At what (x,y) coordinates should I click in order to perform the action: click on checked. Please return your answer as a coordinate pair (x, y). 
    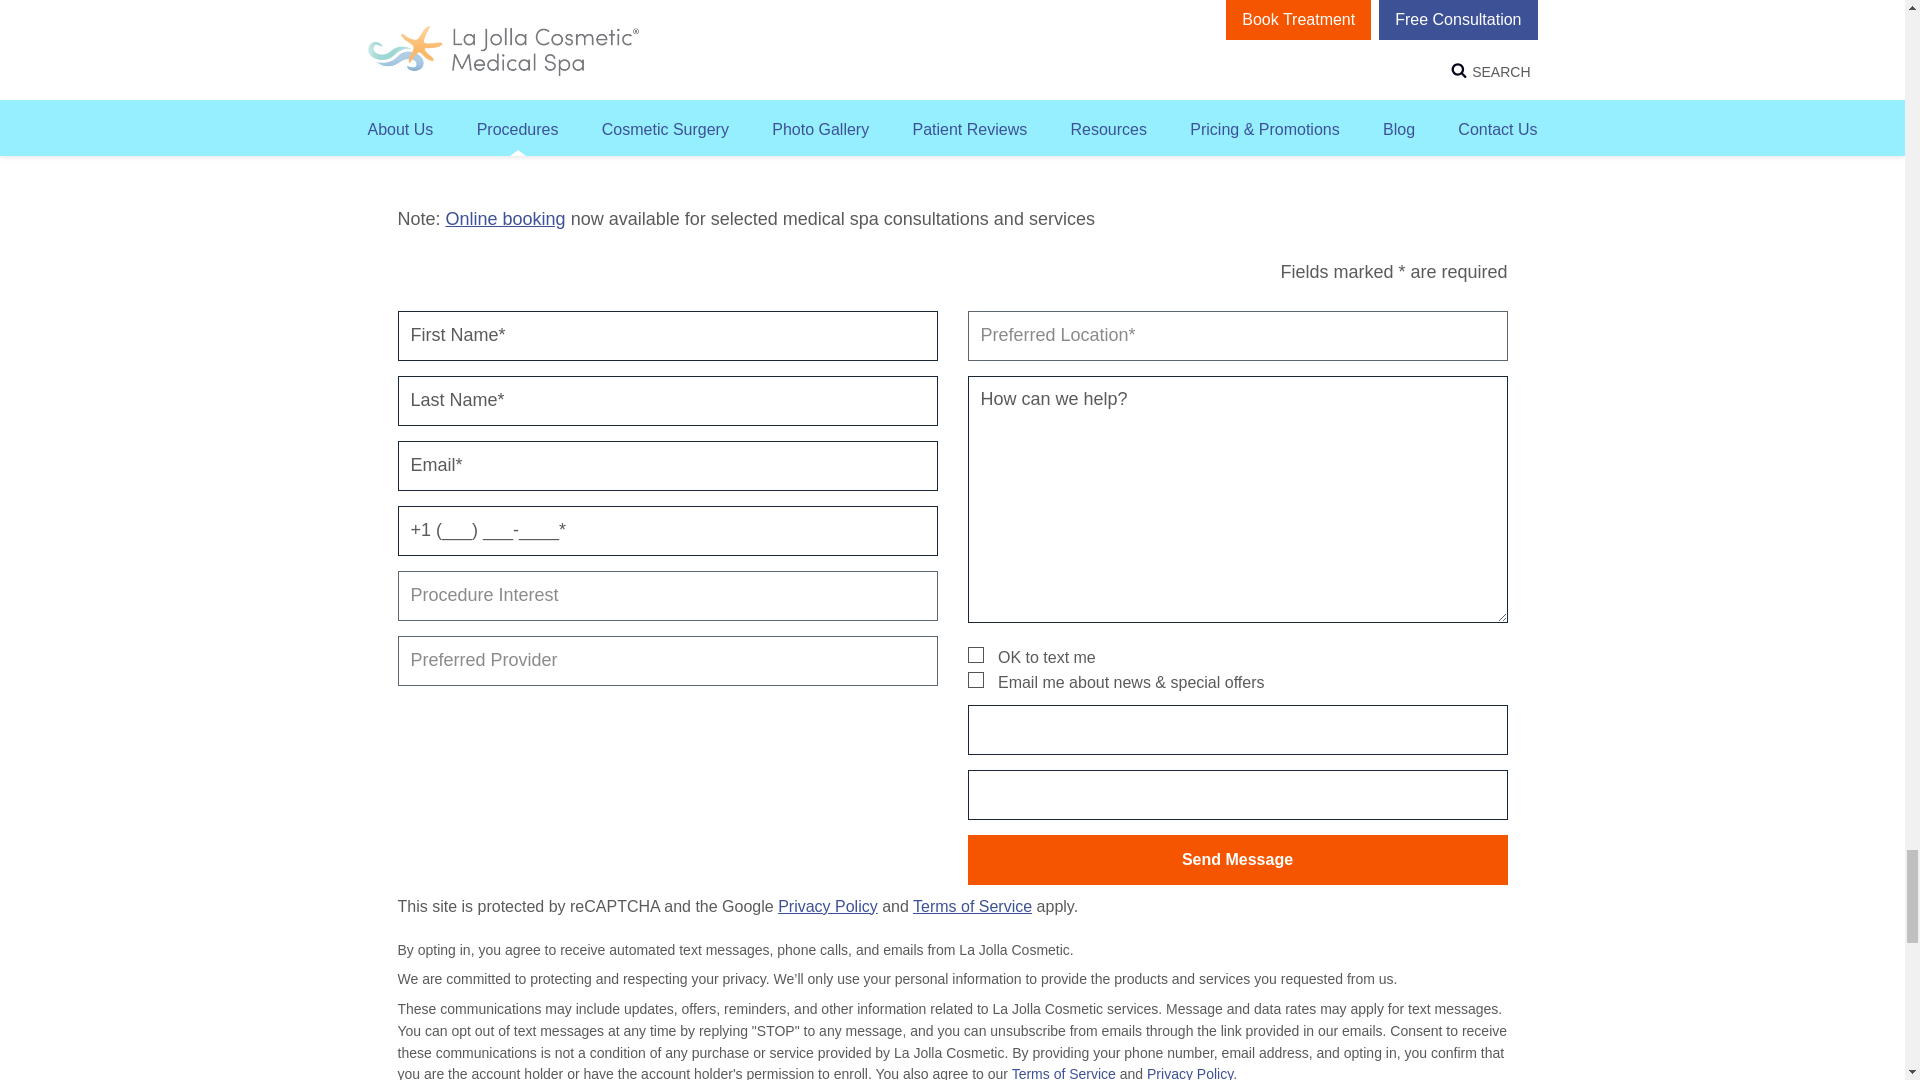
    Looking at the image, I should click on (975, 654).